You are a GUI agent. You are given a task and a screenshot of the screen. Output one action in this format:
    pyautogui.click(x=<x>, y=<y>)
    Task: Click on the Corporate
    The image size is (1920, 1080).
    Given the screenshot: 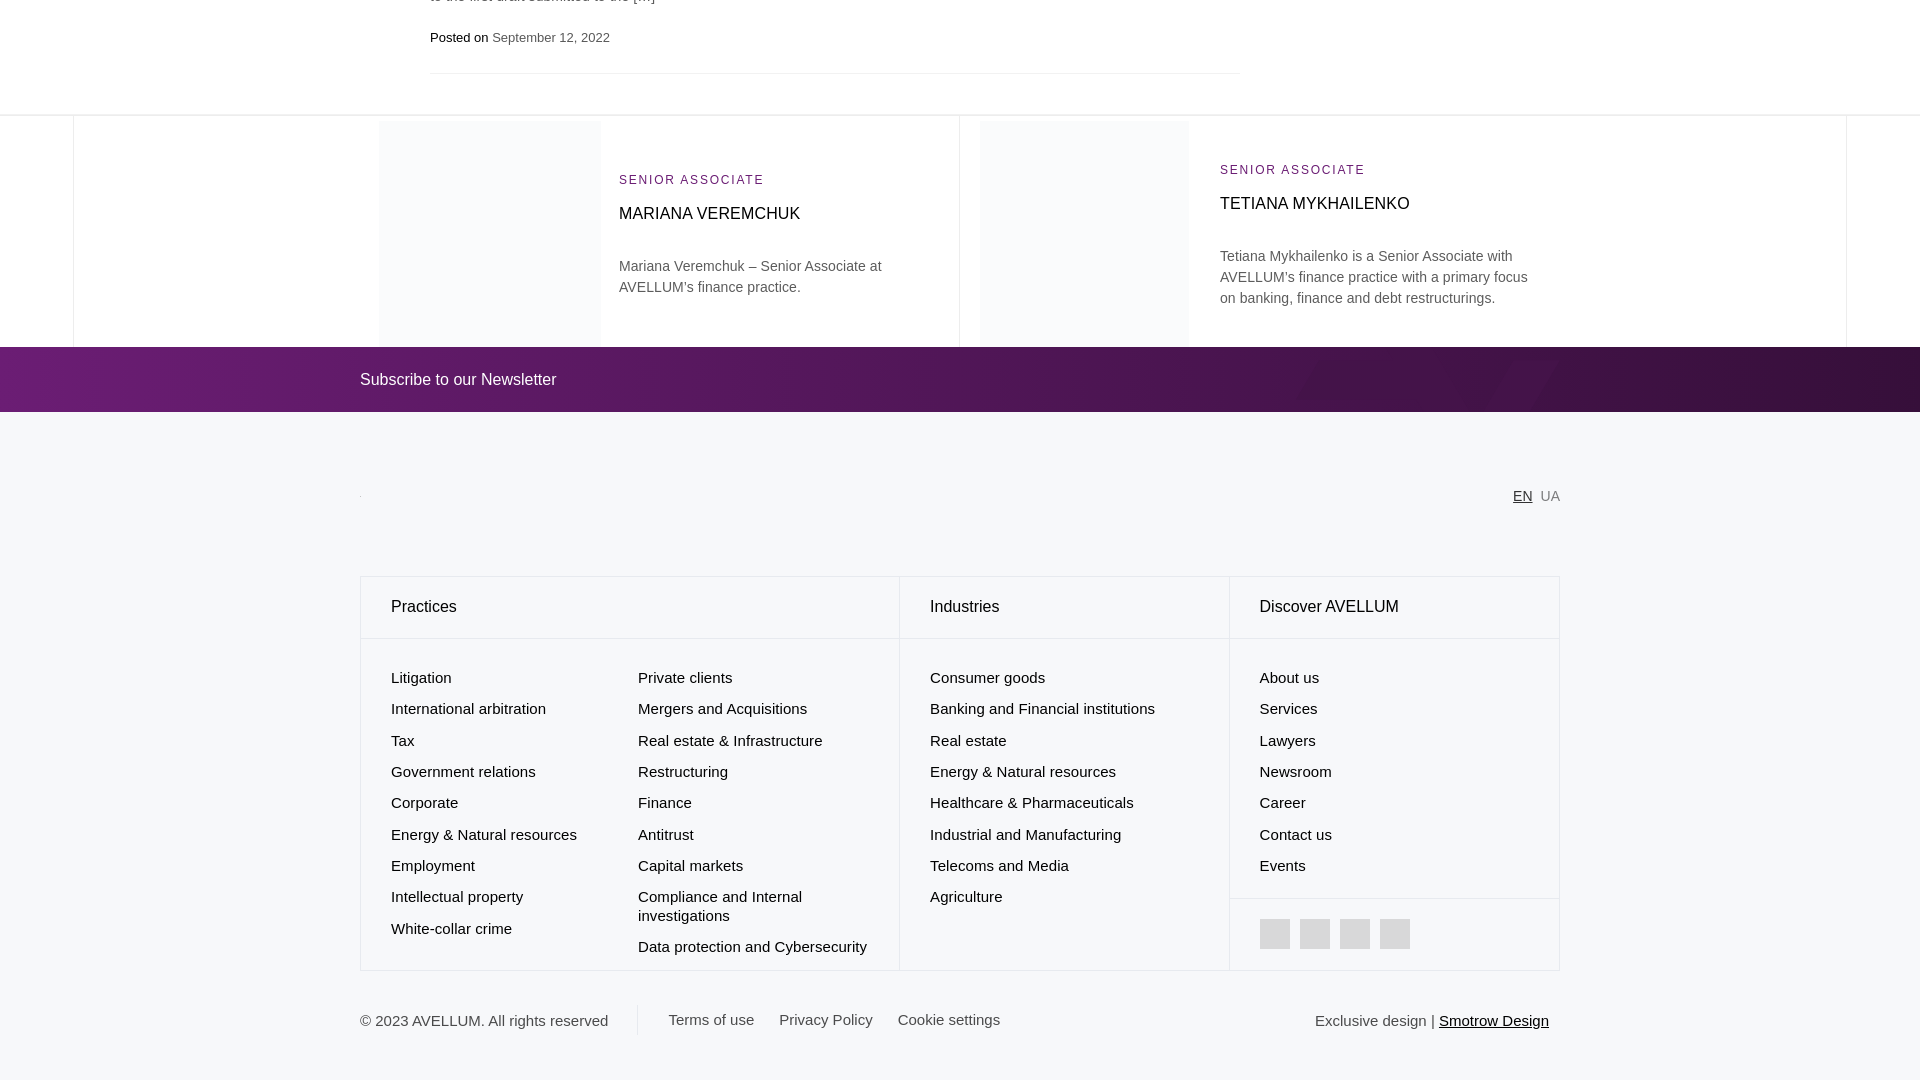 What is the action you would take?
    pyautogui.click(x=424, y=802)
    